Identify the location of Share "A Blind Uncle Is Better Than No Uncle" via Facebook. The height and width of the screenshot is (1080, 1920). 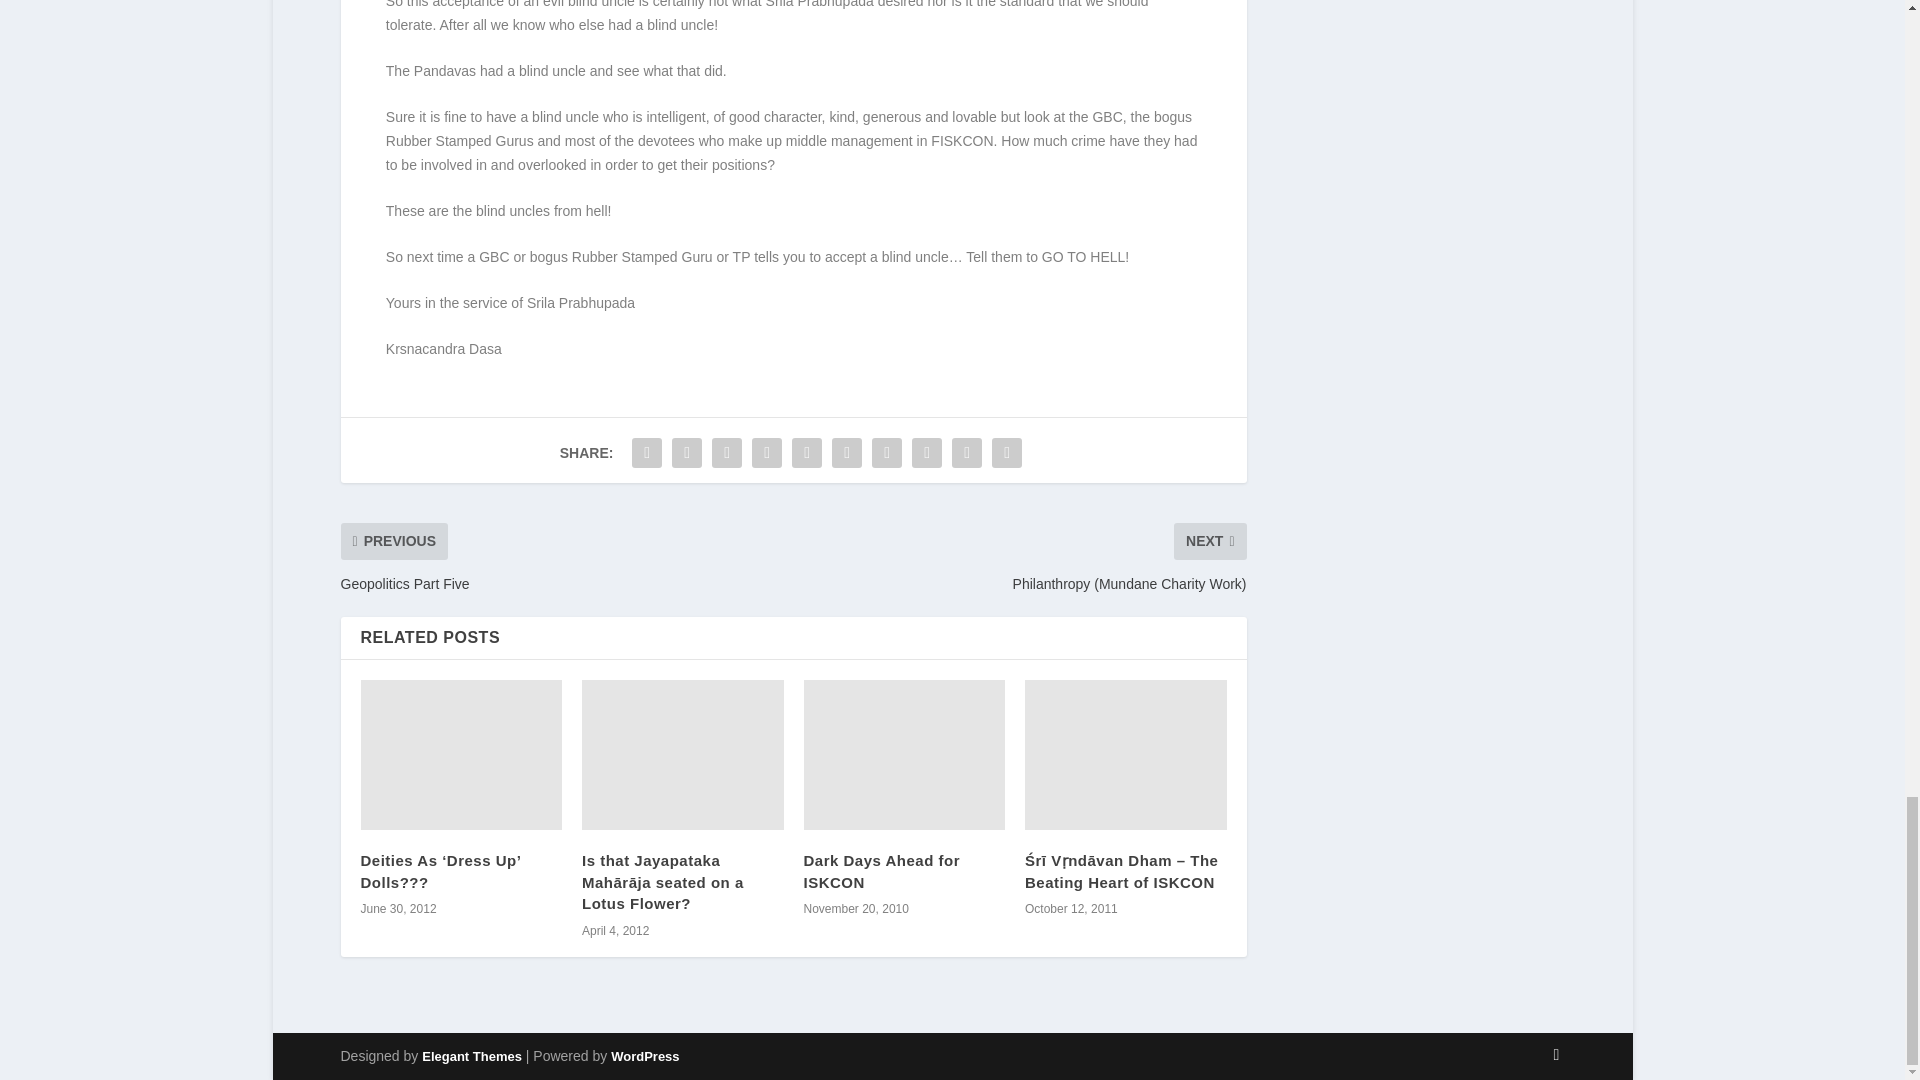
(646, 453).